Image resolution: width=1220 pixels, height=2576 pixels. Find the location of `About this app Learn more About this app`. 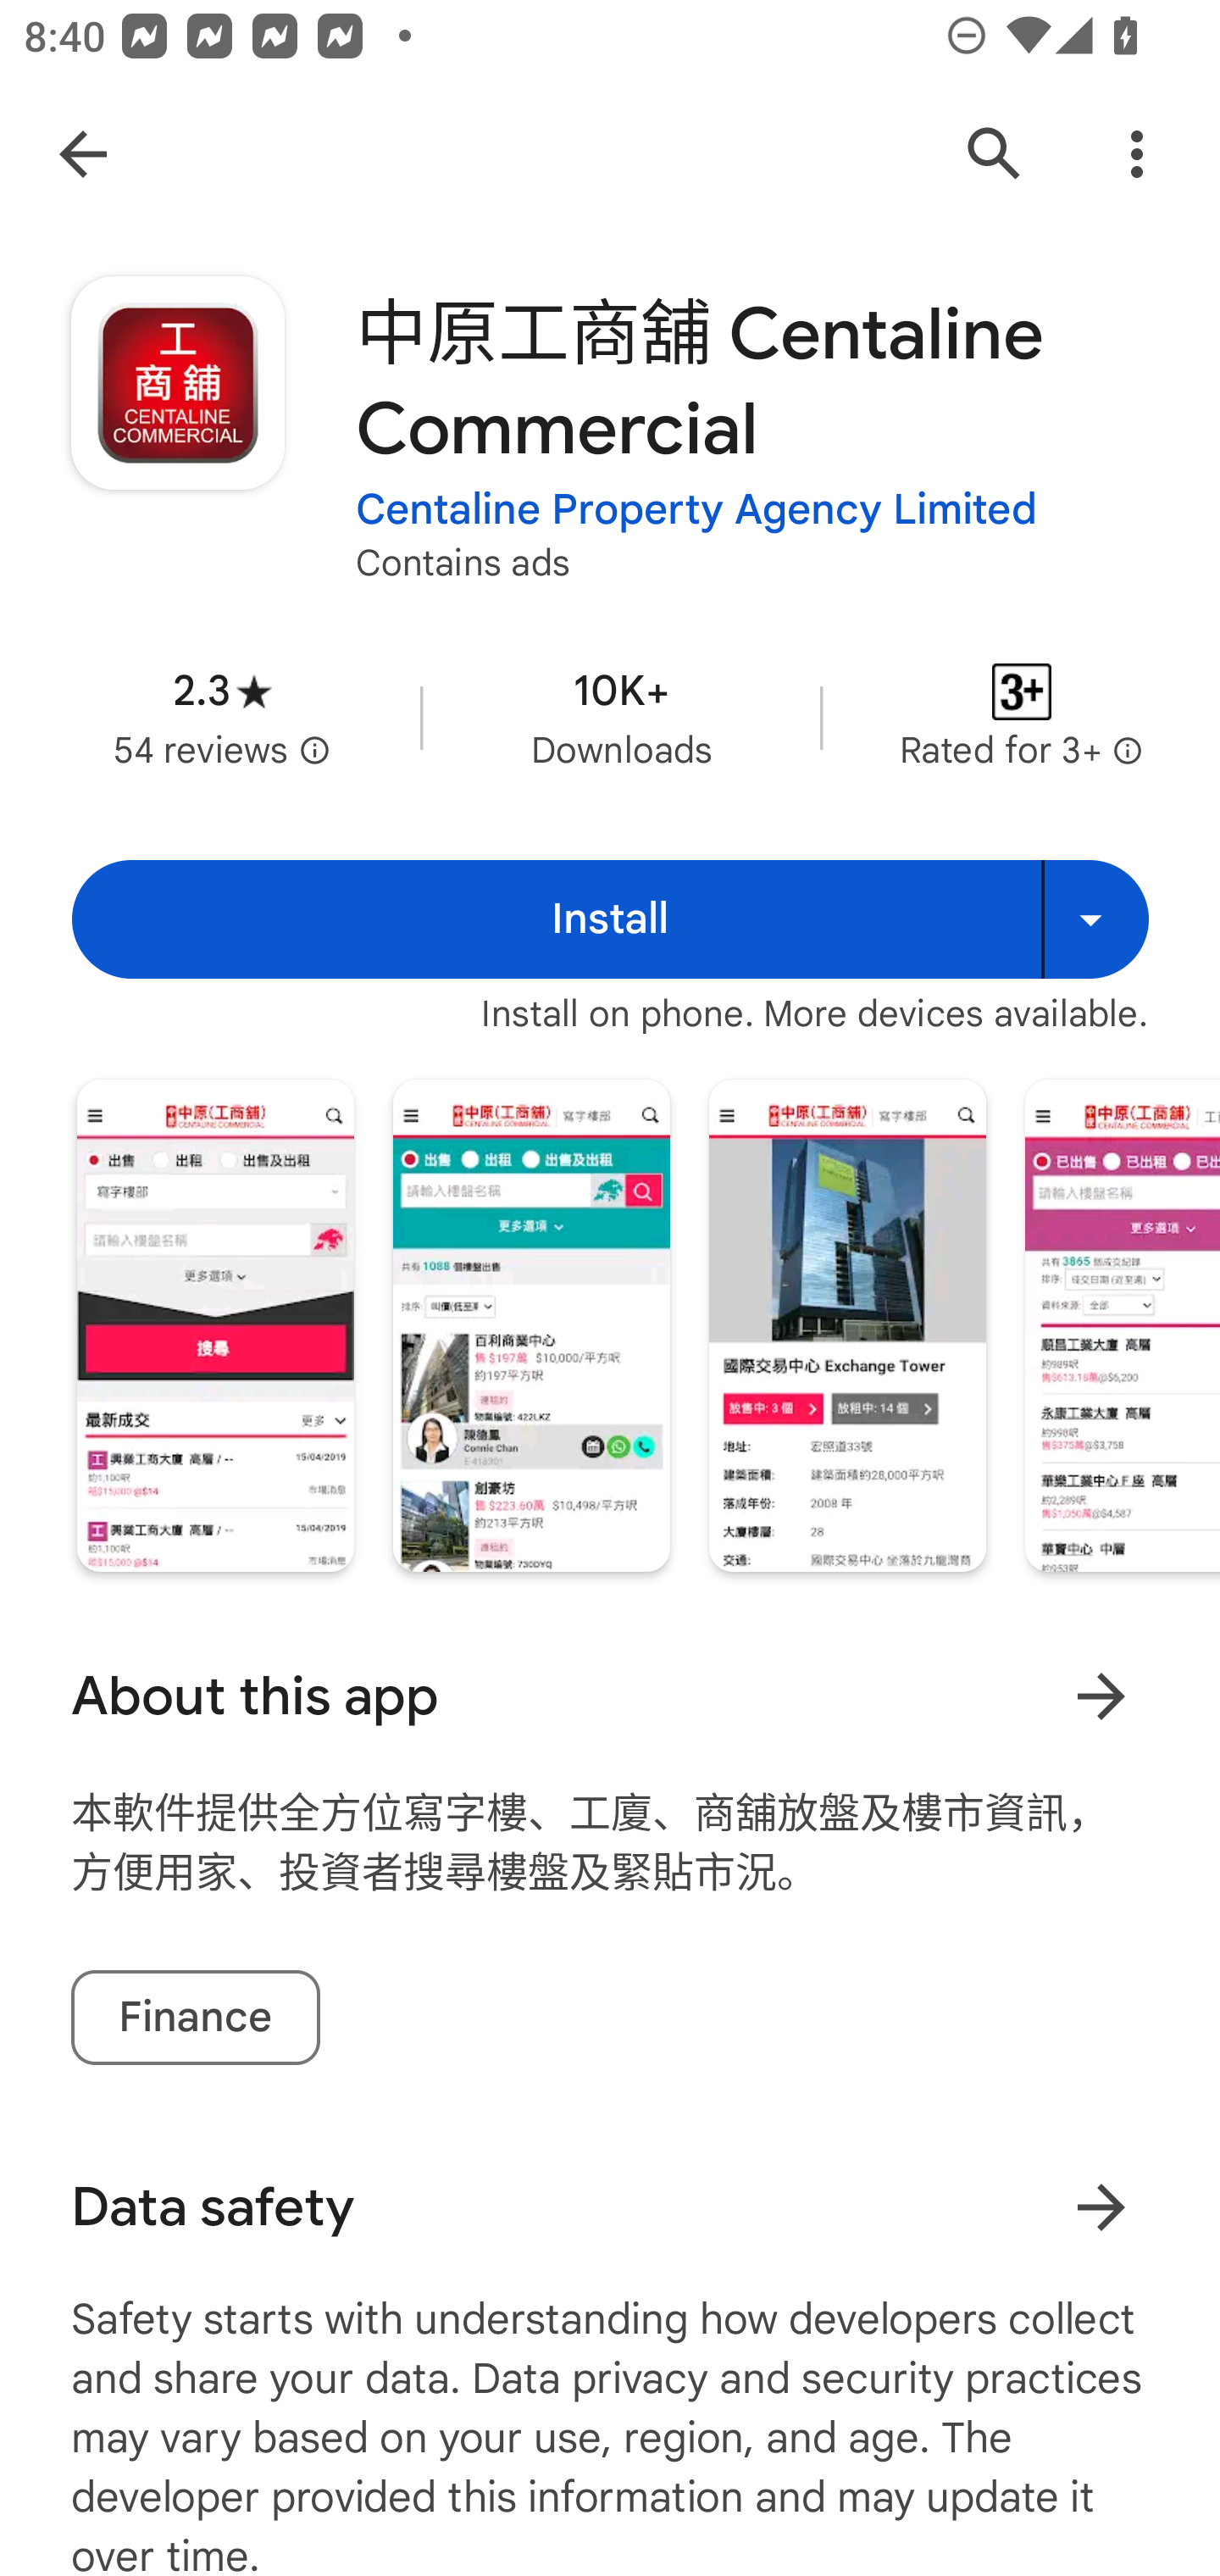

About this app Learn more About this app is located at coordinates (610, 1696).